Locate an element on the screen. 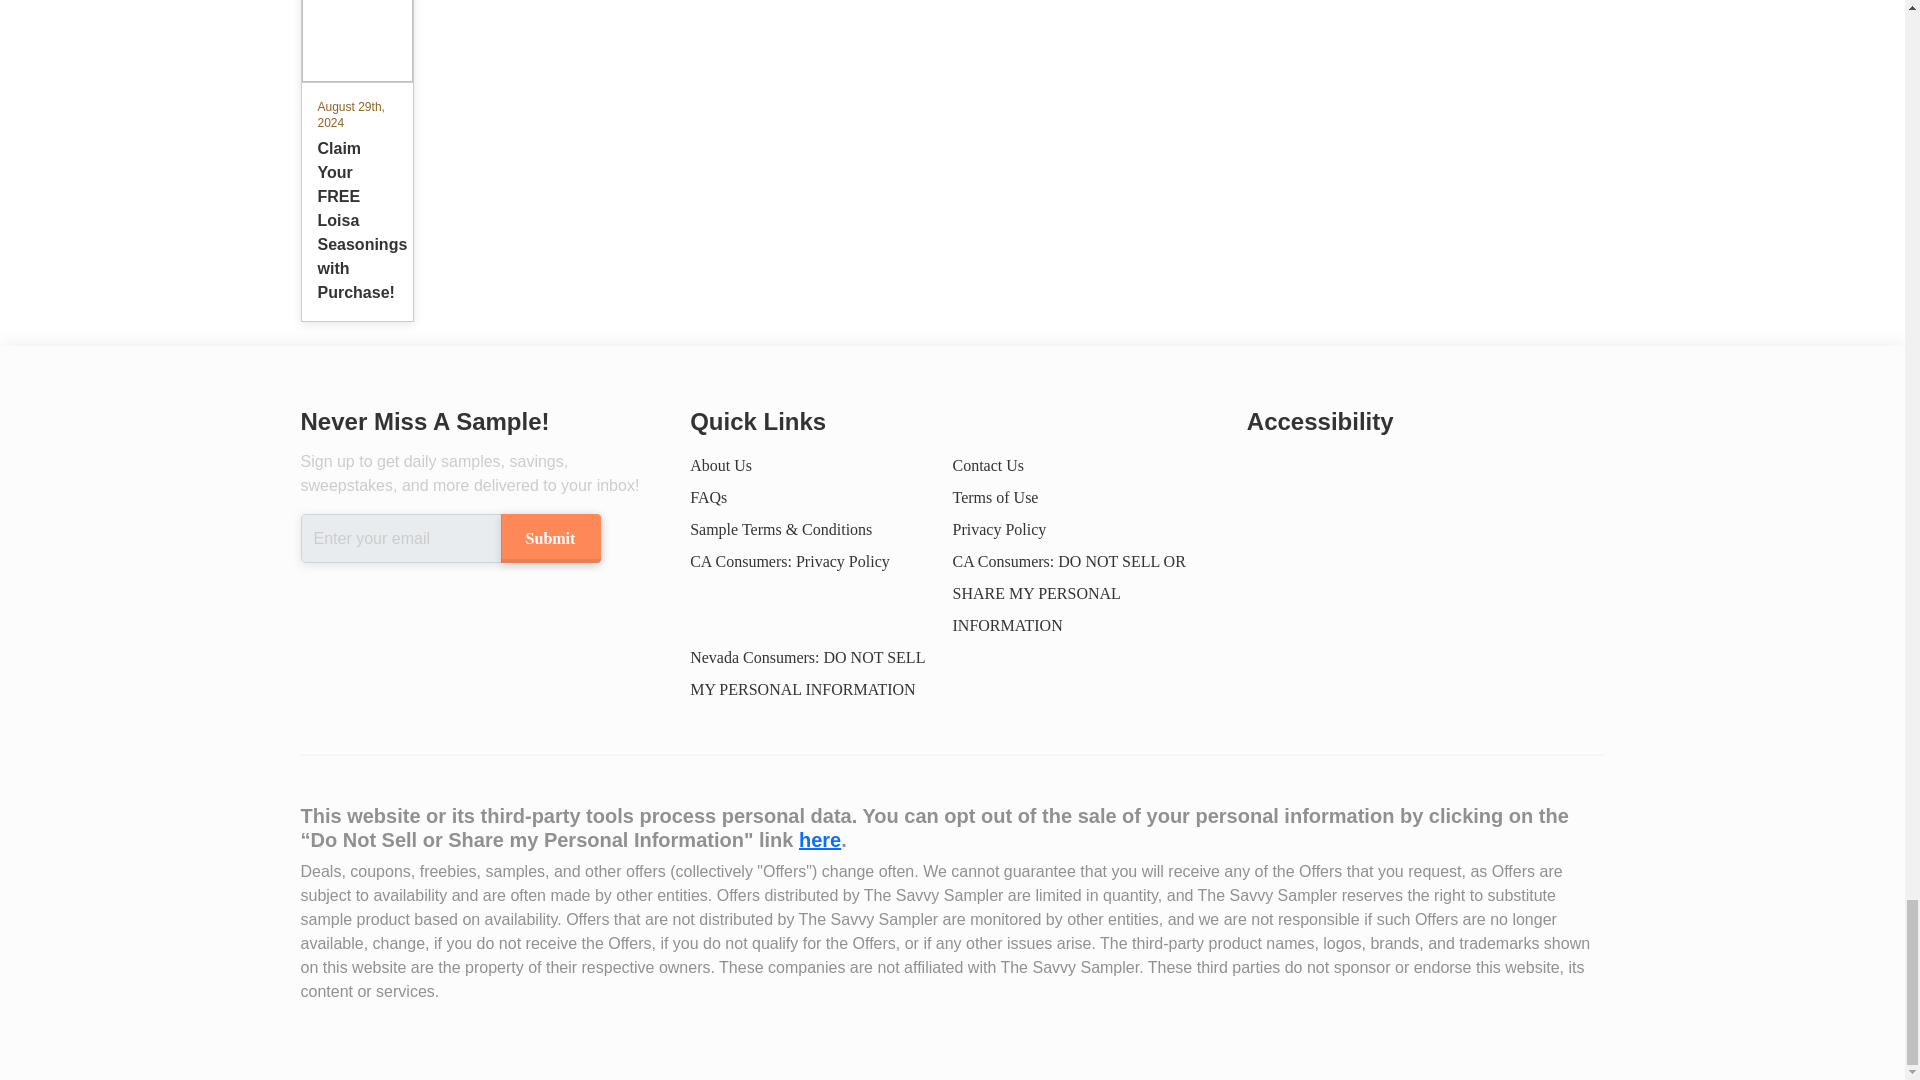 The width and height of the screenshot is (1920, 1080). Contact Us is located at coordinates (988, 465).